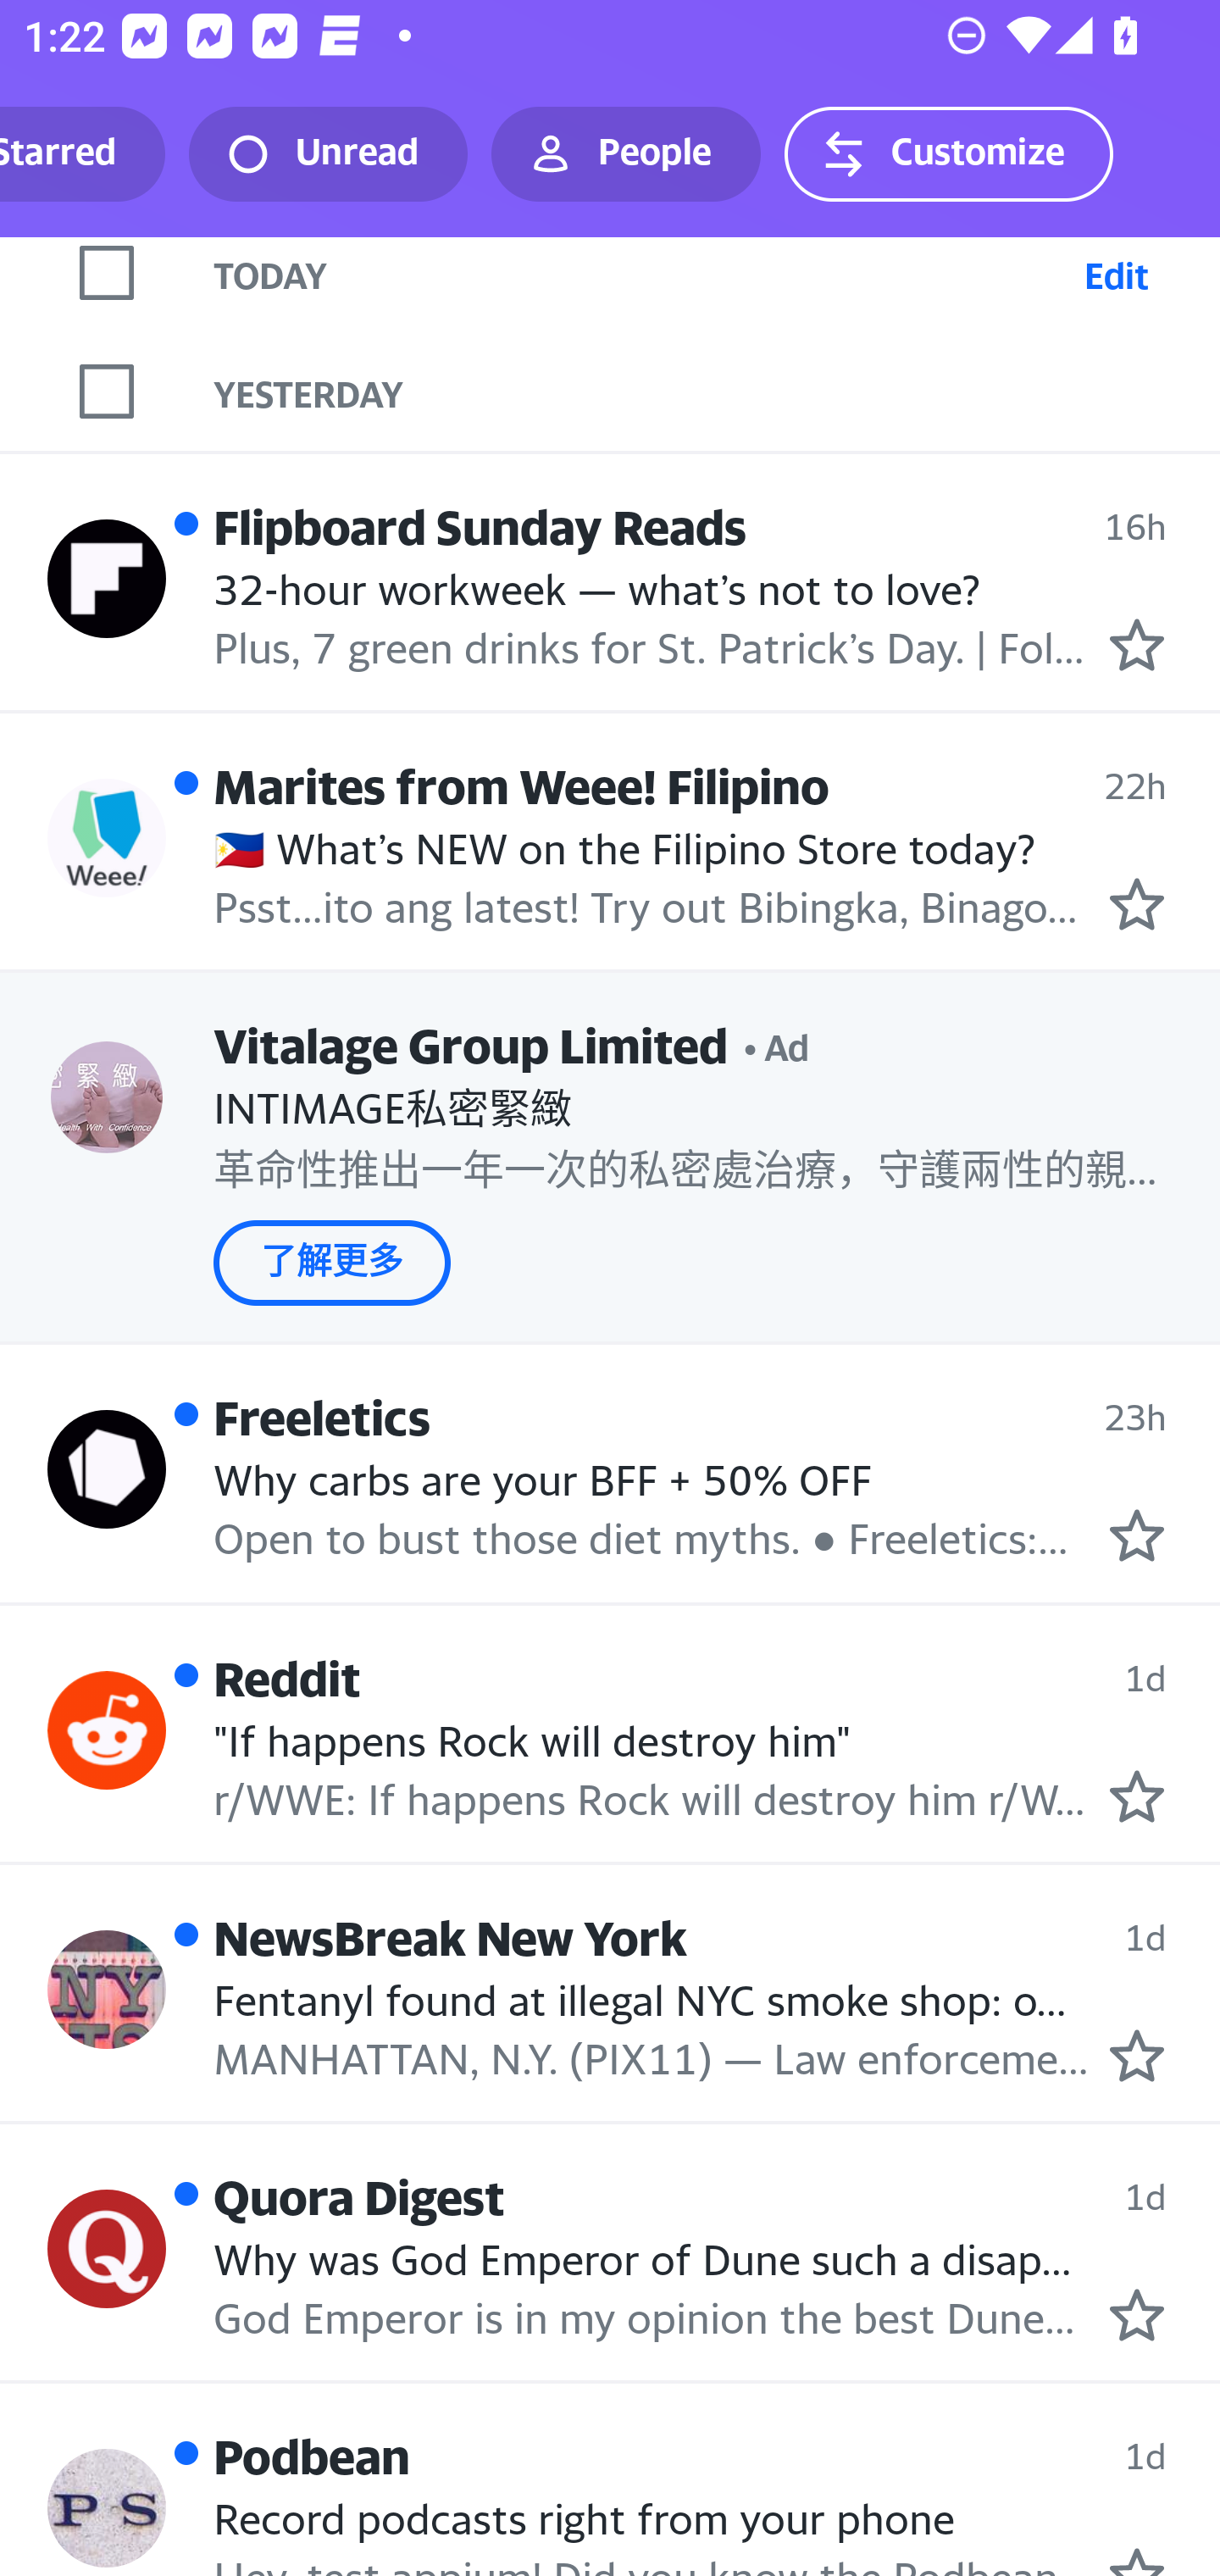  I want to click on Profile
Freeletics, so click(107, 1468).